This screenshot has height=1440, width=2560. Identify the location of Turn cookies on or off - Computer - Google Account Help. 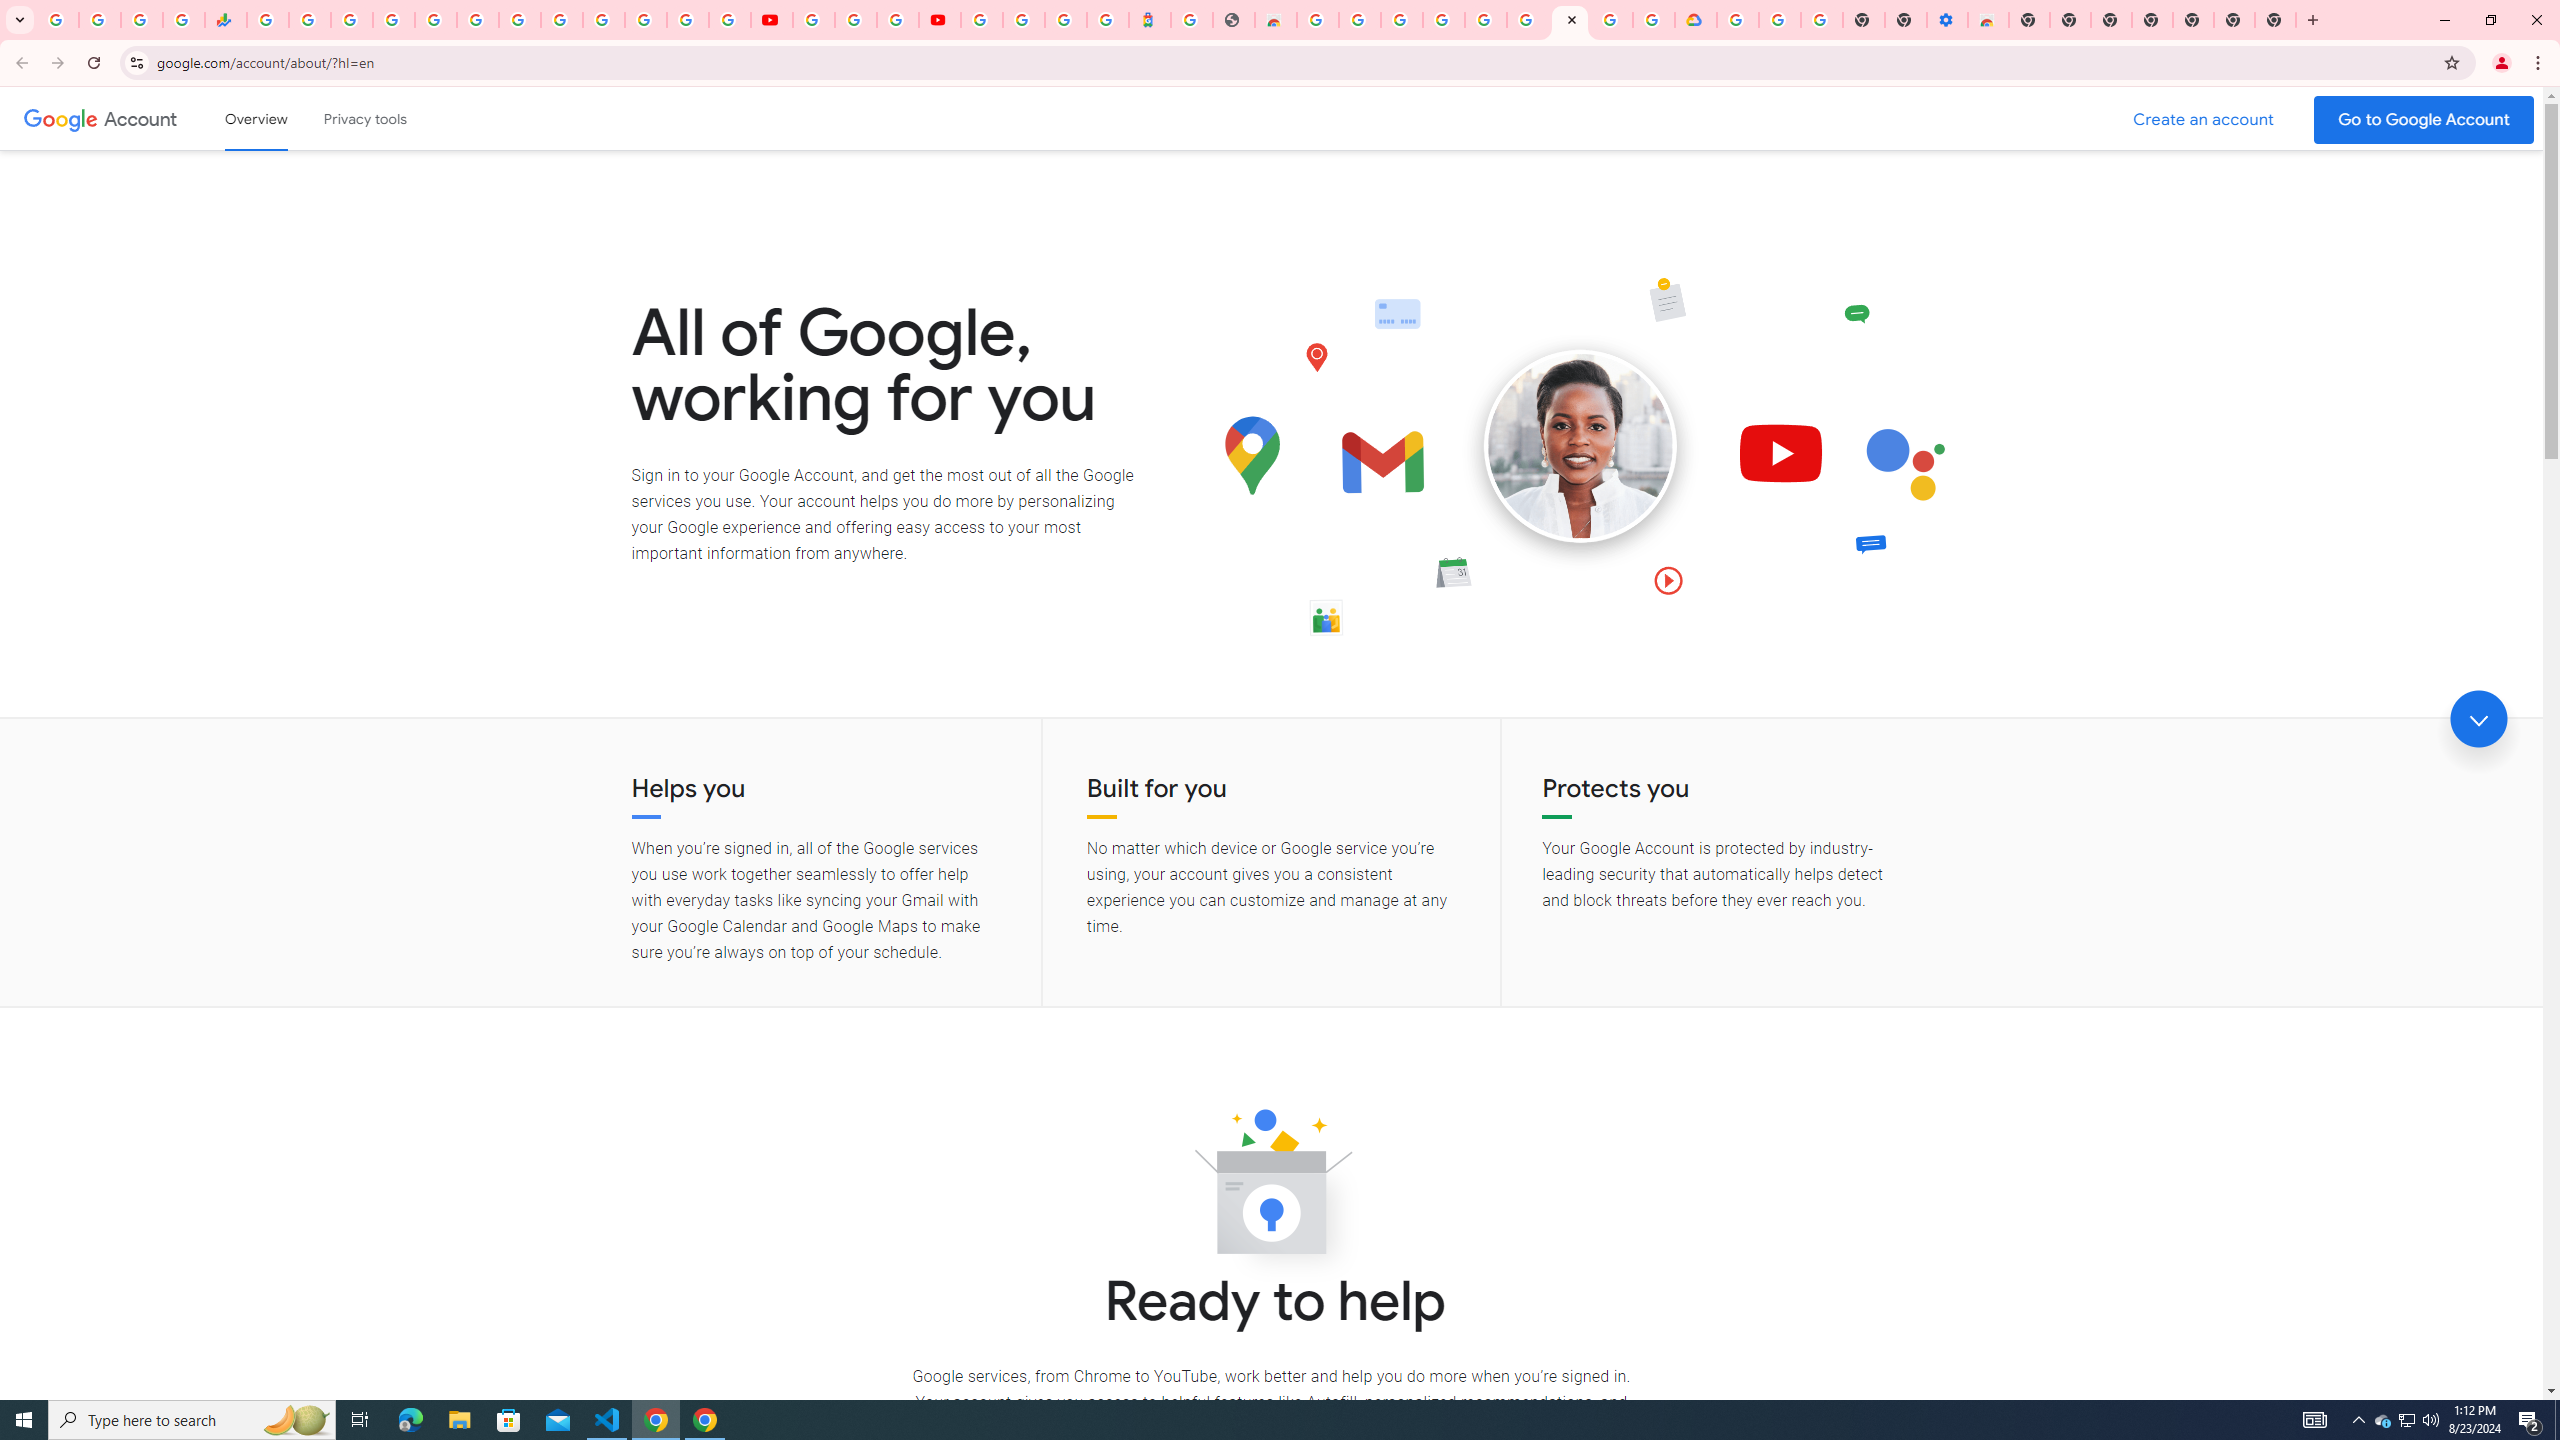
(1821, 20).